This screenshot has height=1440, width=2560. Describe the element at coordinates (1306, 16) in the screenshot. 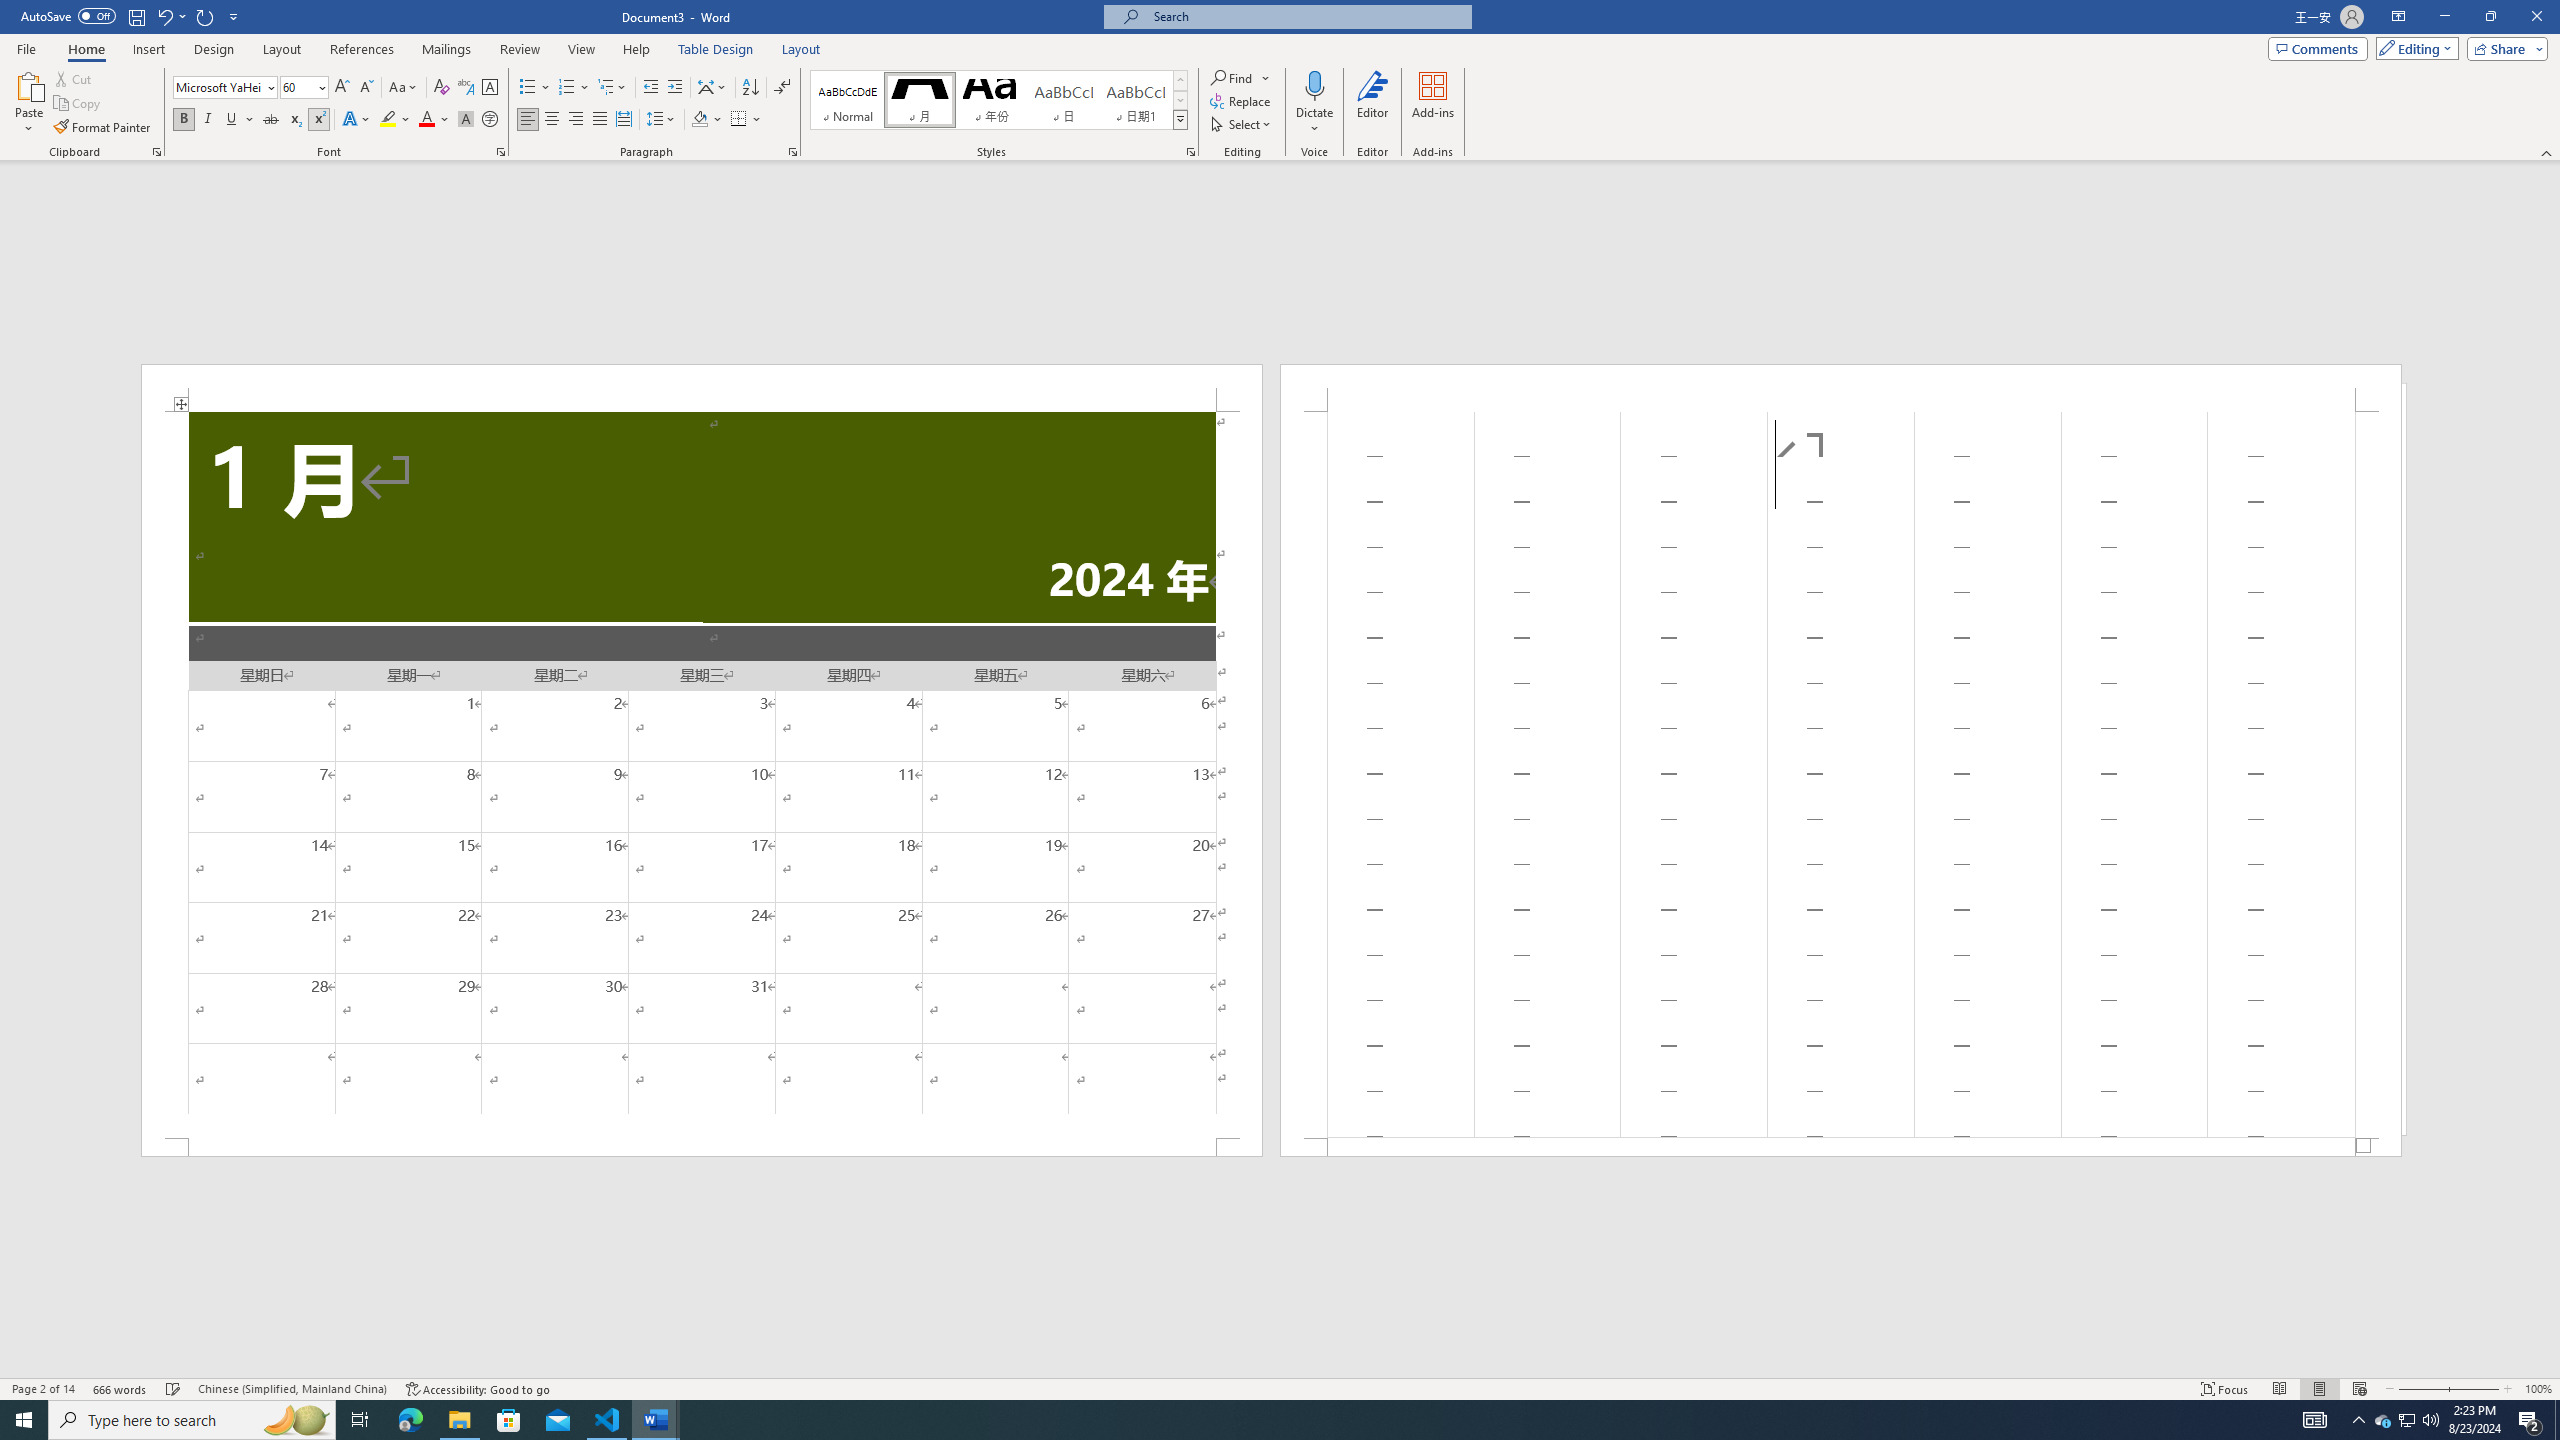

I see `Microsoft search` at that location.